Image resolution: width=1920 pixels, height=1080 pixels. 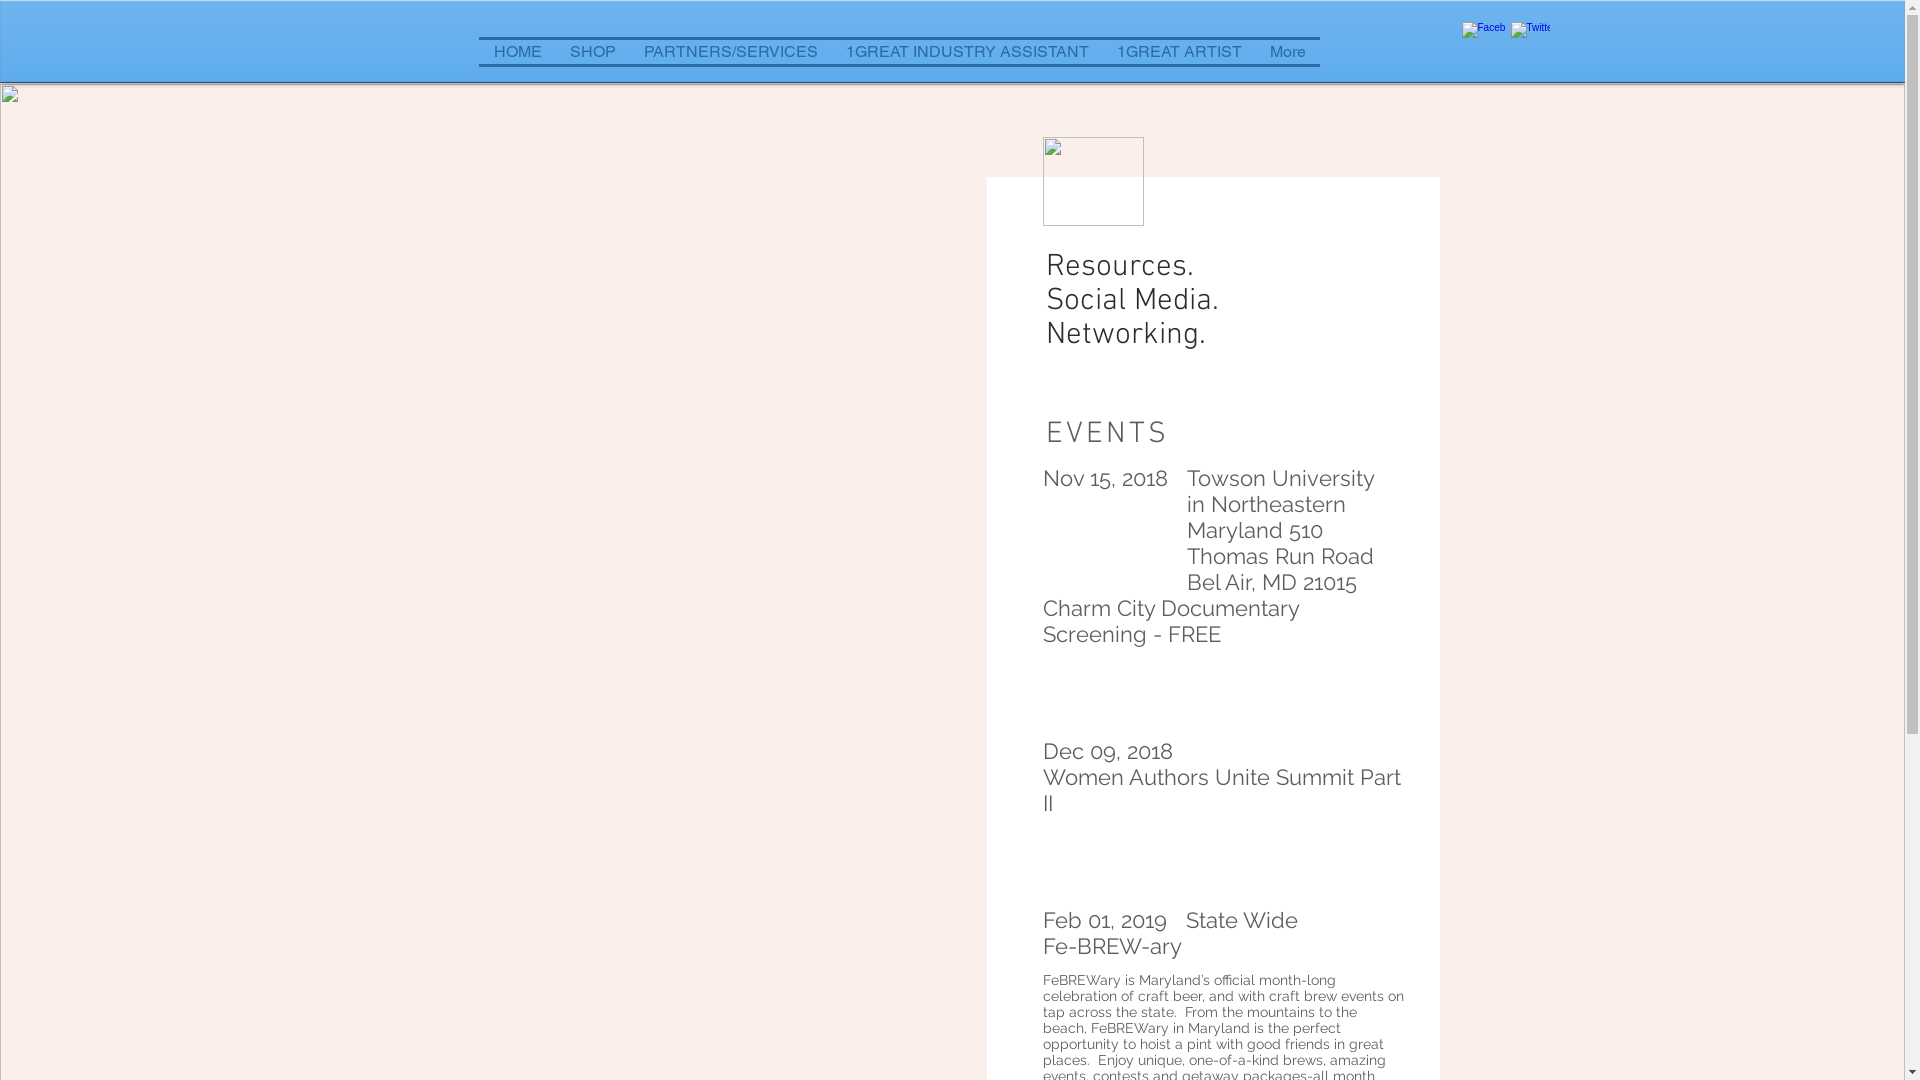 What do you see at coordinates (1178, 52) in the screenshot?
I see `1GREAT ARTIST` at bounding box center [1178, 52].